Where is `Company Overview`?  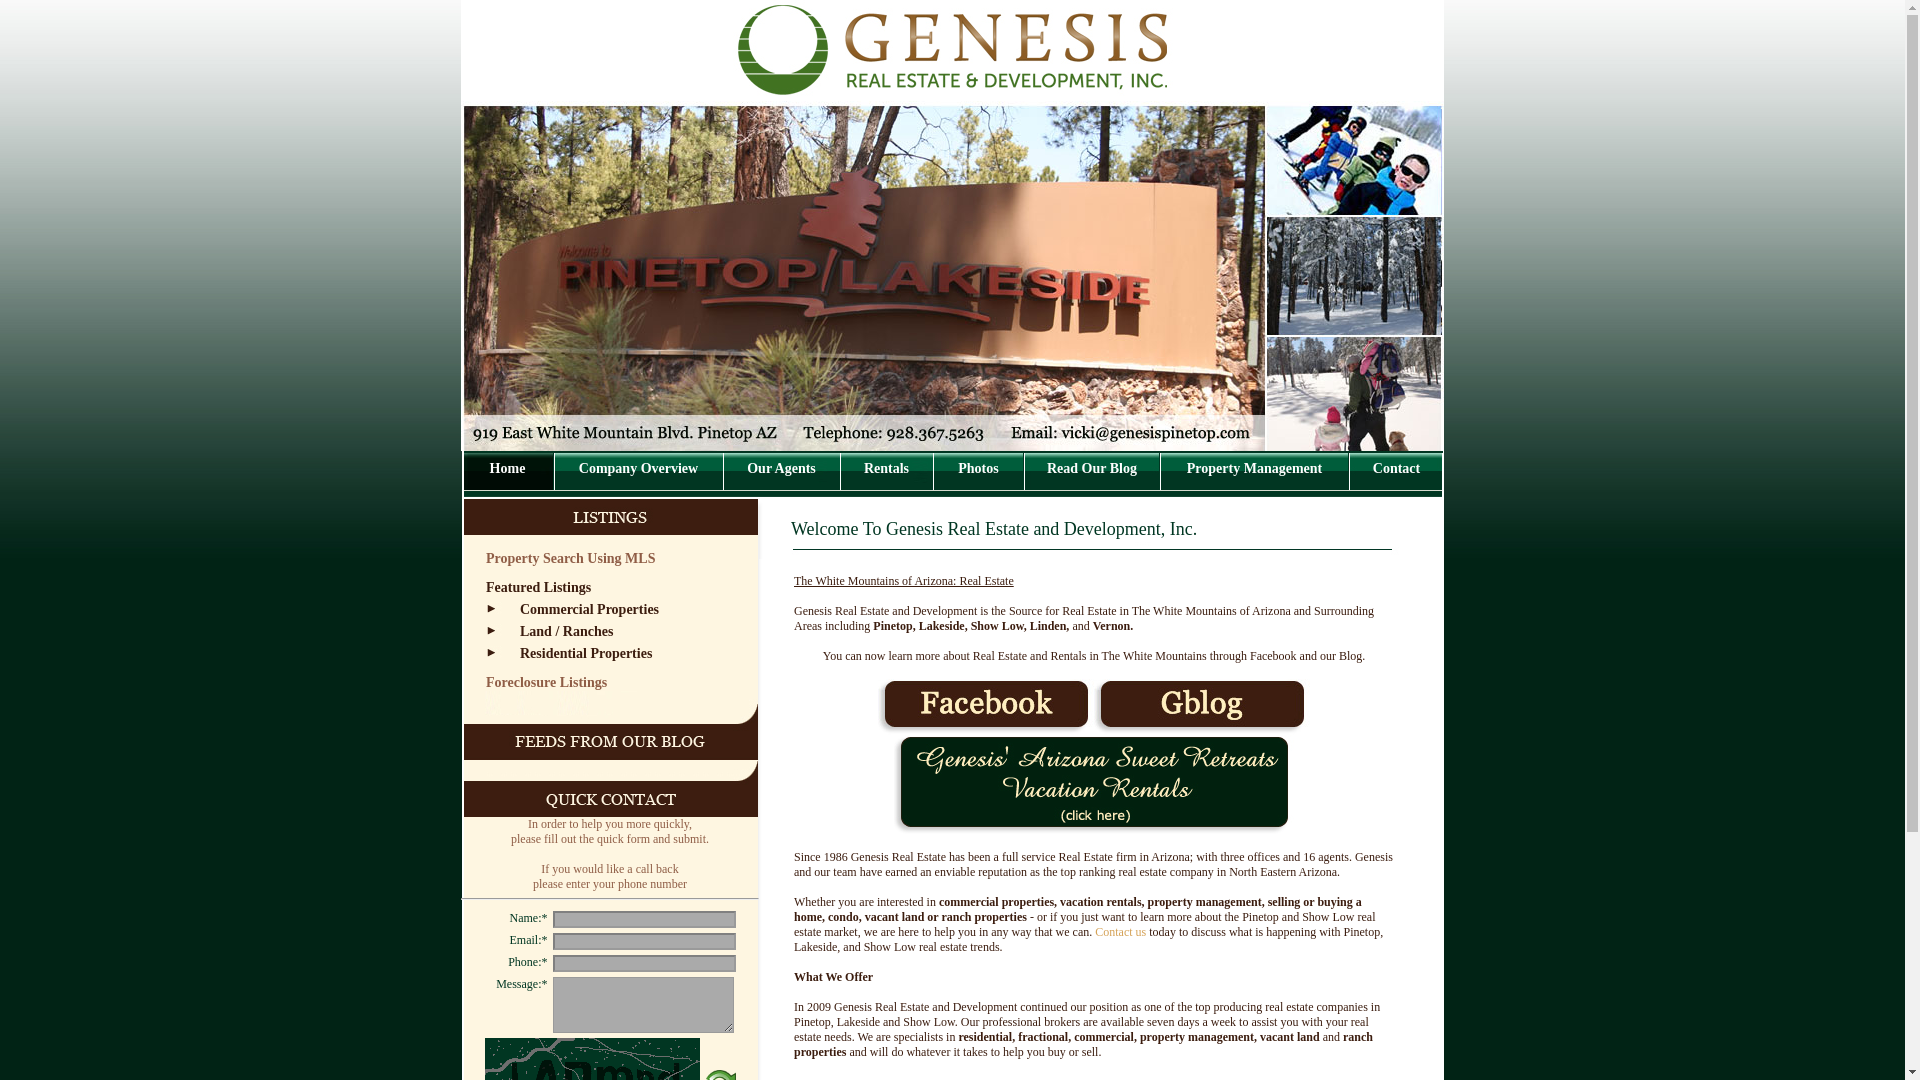 Company Overview is located at coordinates (638, 468).